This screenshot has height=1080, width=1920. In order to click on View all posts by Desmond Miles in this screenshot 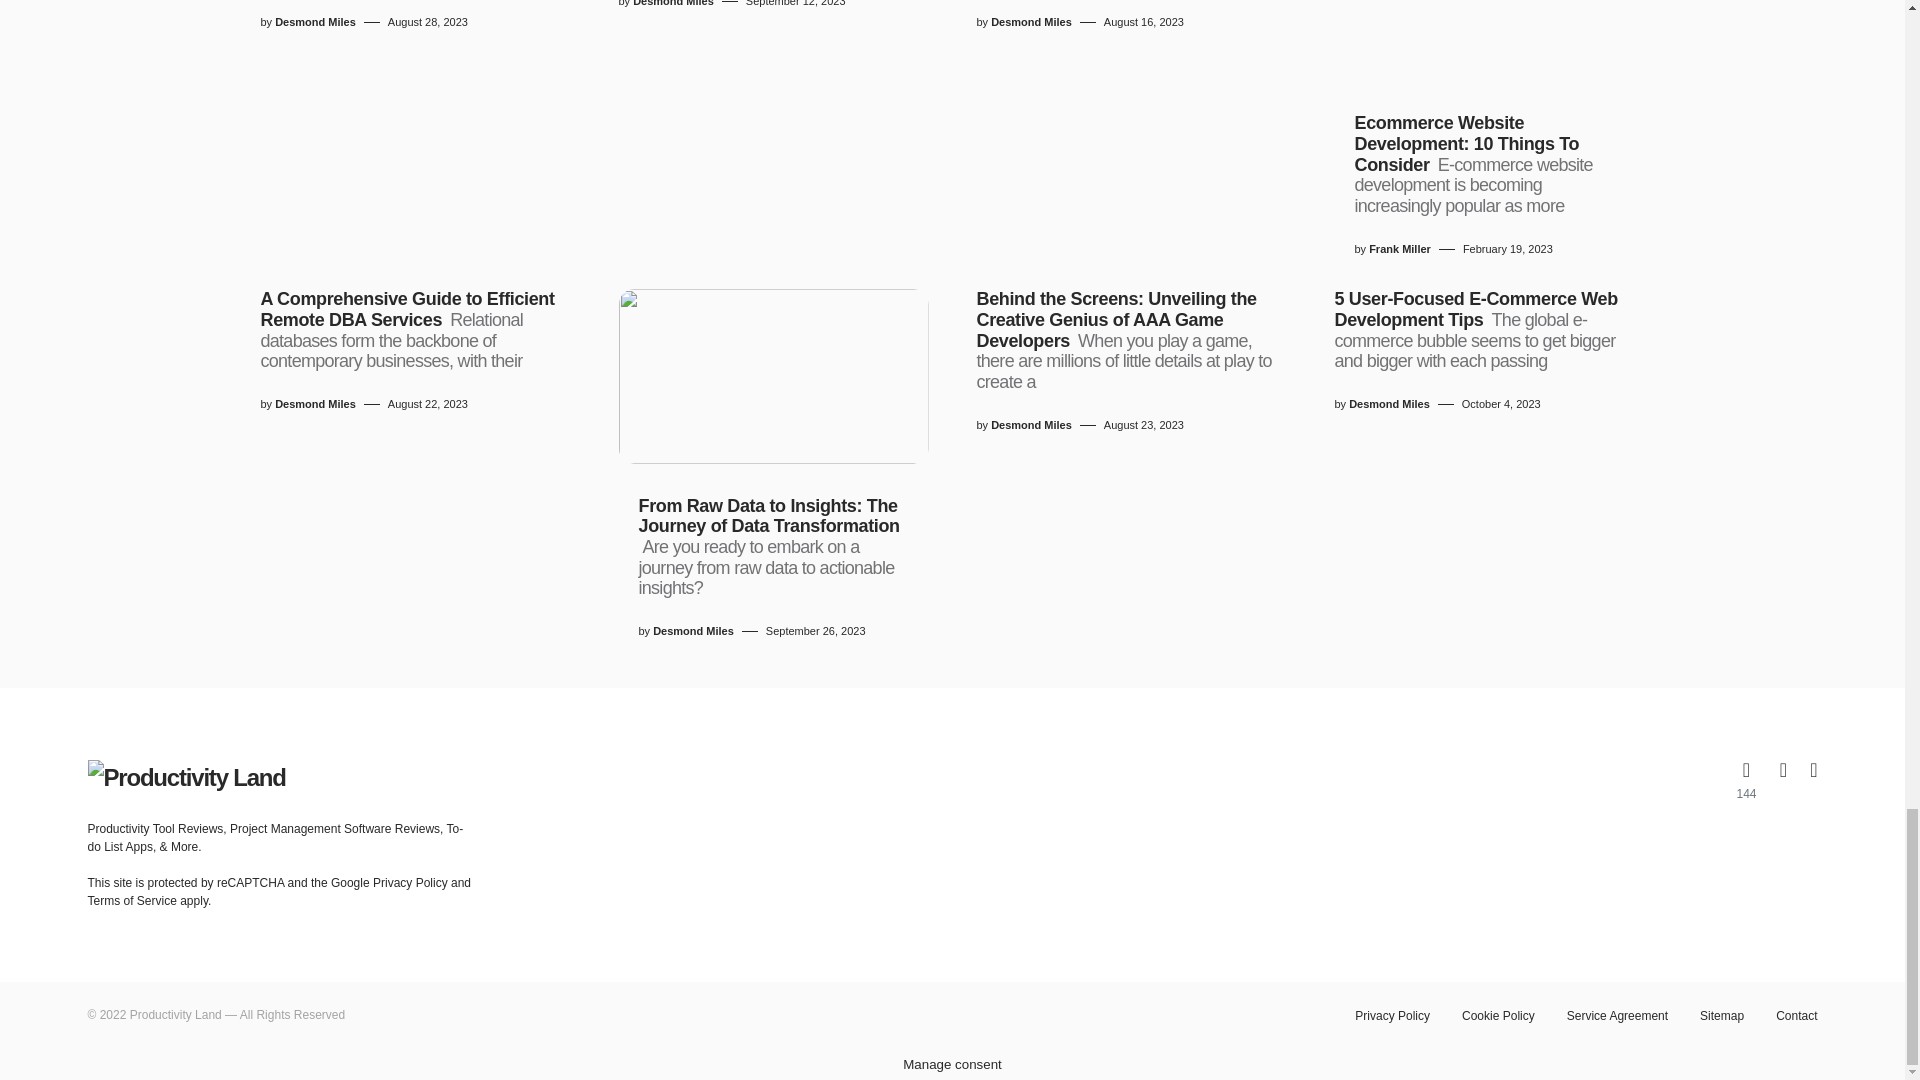, I will do `click(674, 4)`.